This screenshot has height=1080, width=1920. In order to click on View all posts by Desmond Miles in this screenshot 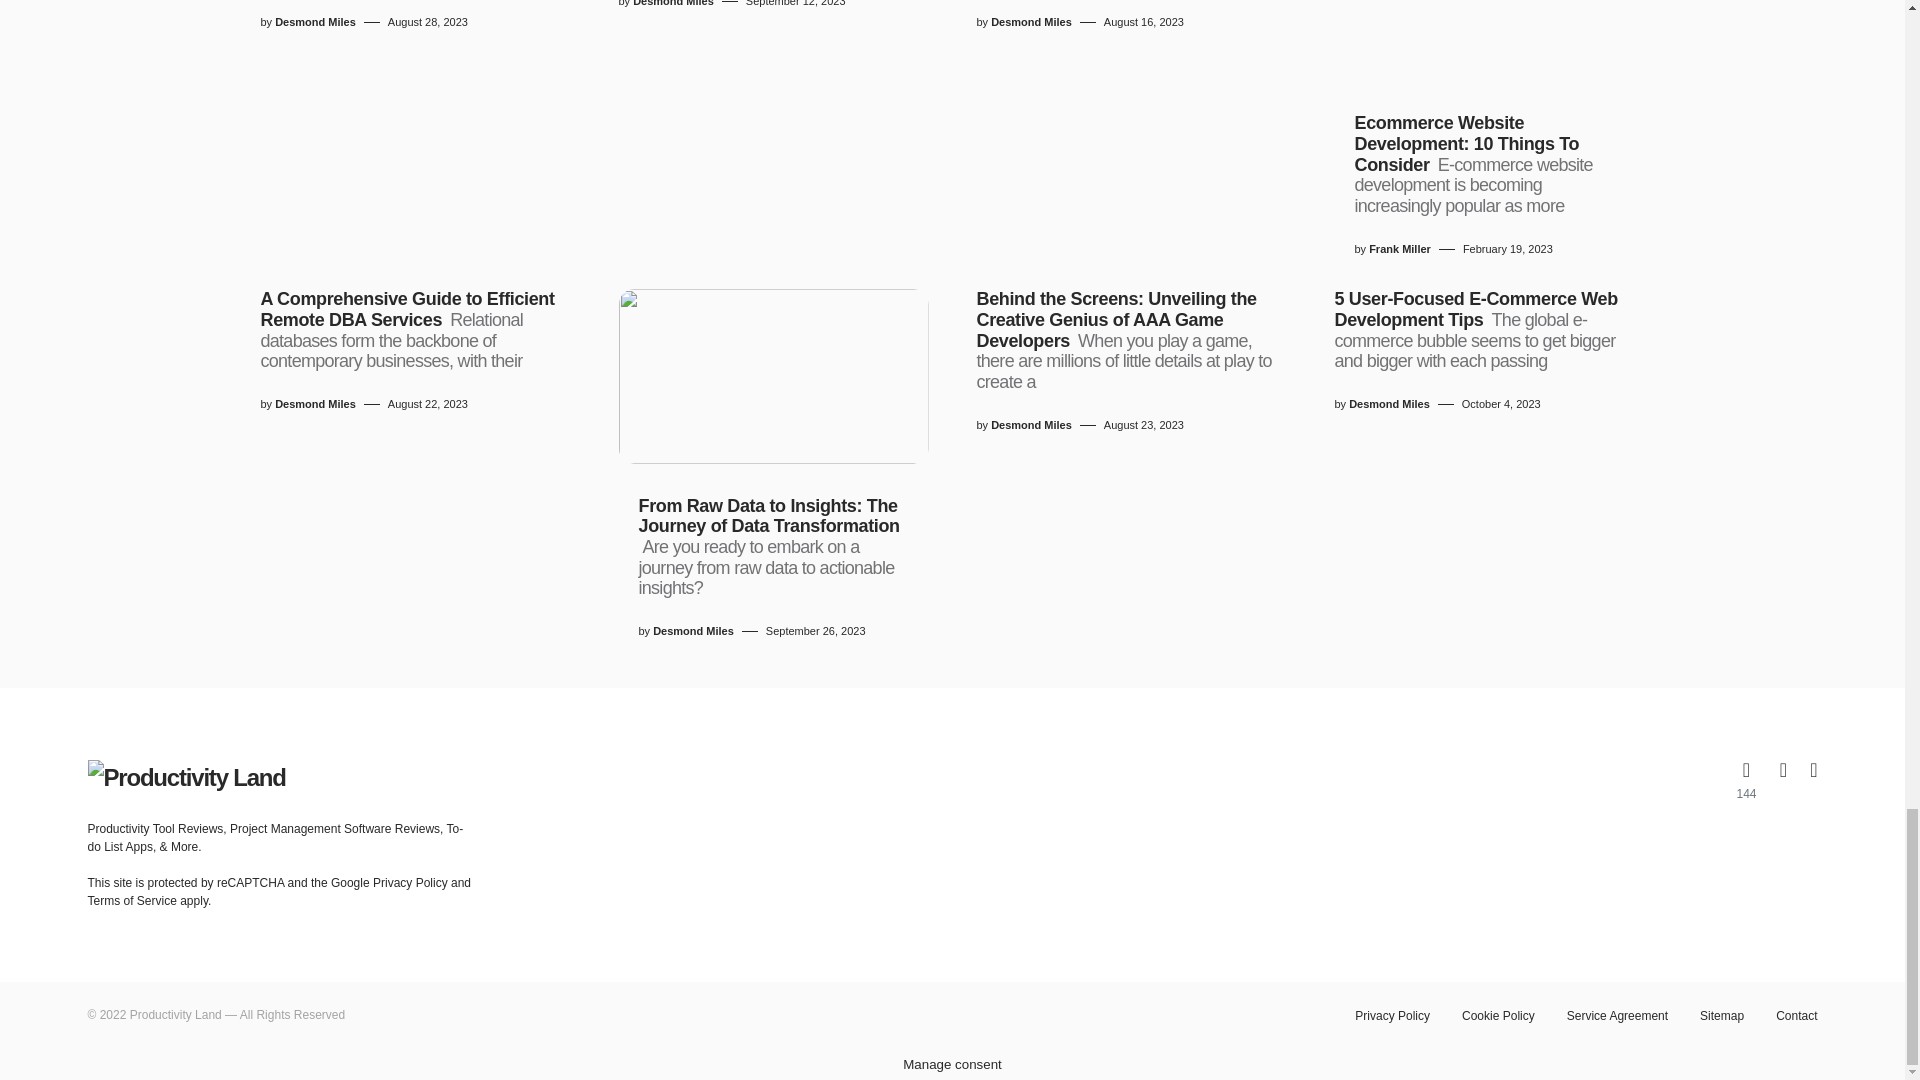, I will do `click(674, 4)`.